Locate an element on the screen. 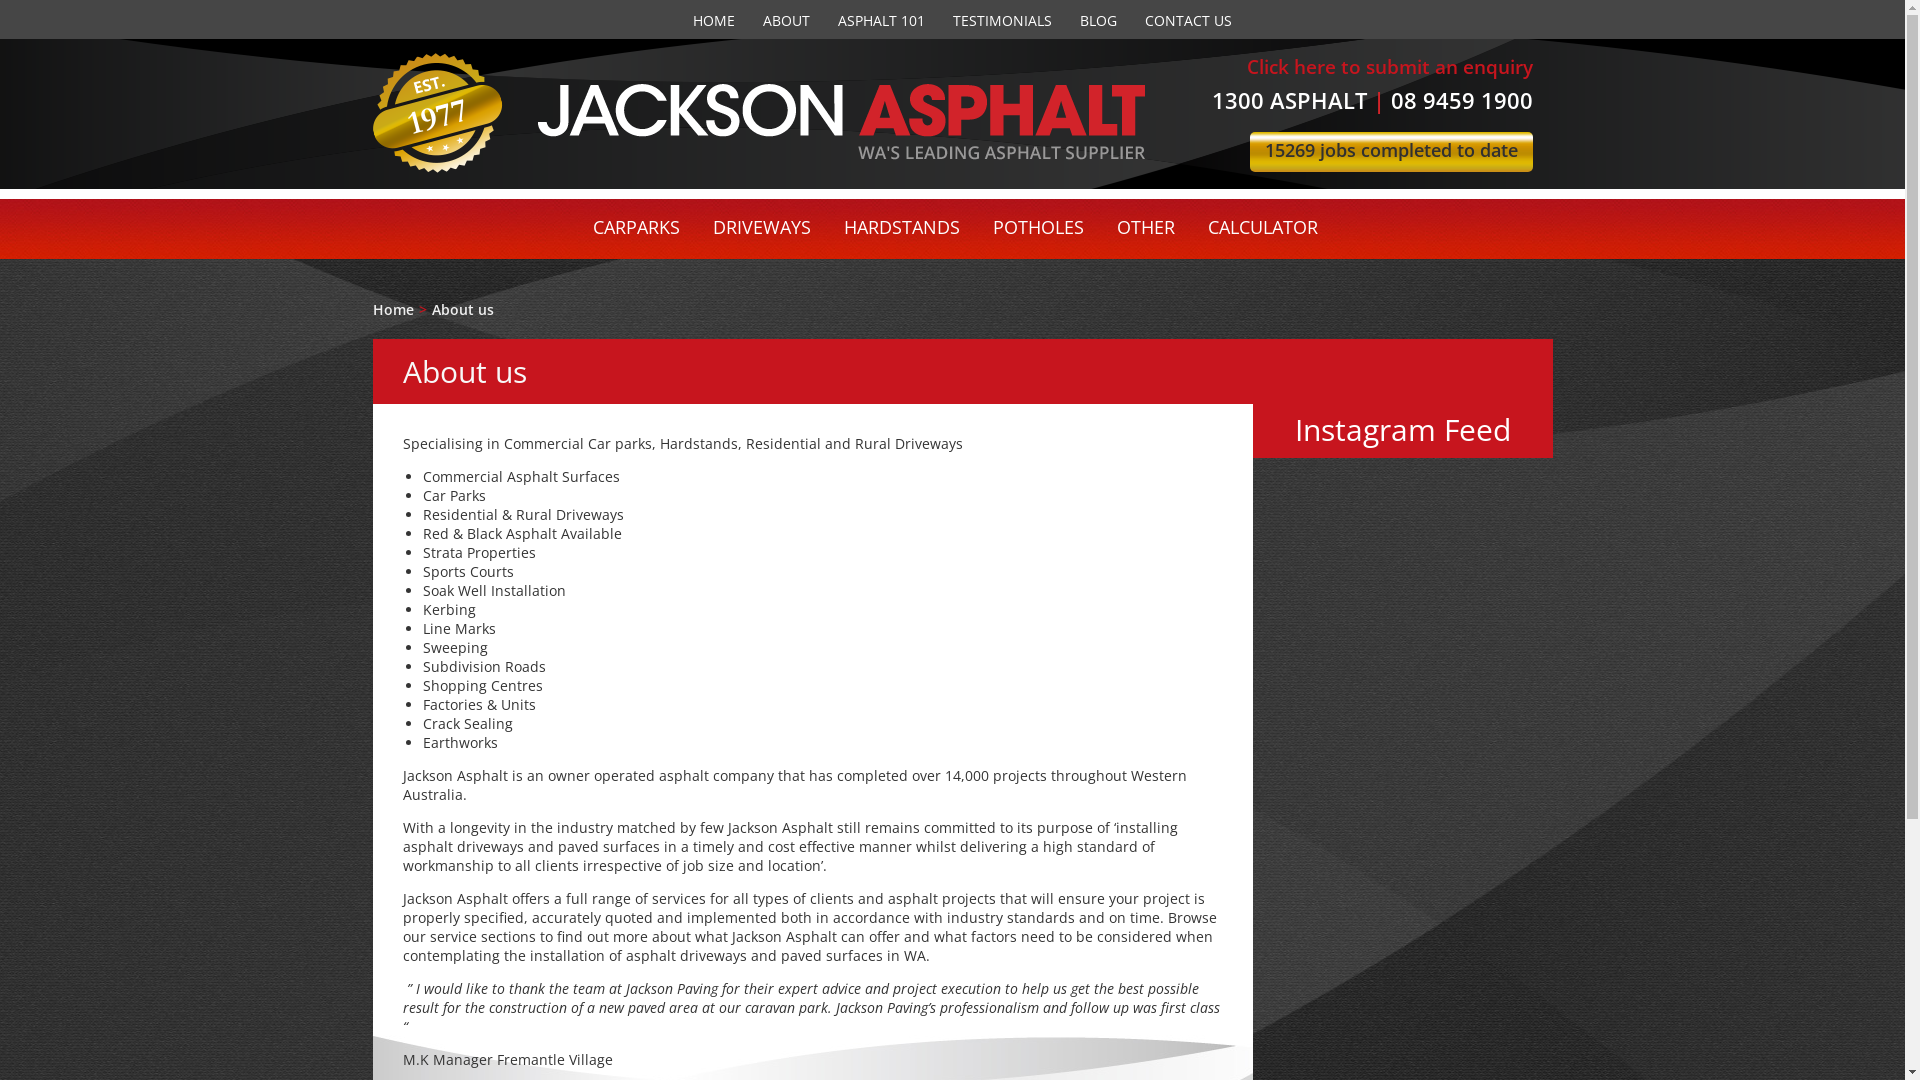 The height and width of the screenshot is (1080, 1920). Instagram Feed is located at coordinates (1402, 430).